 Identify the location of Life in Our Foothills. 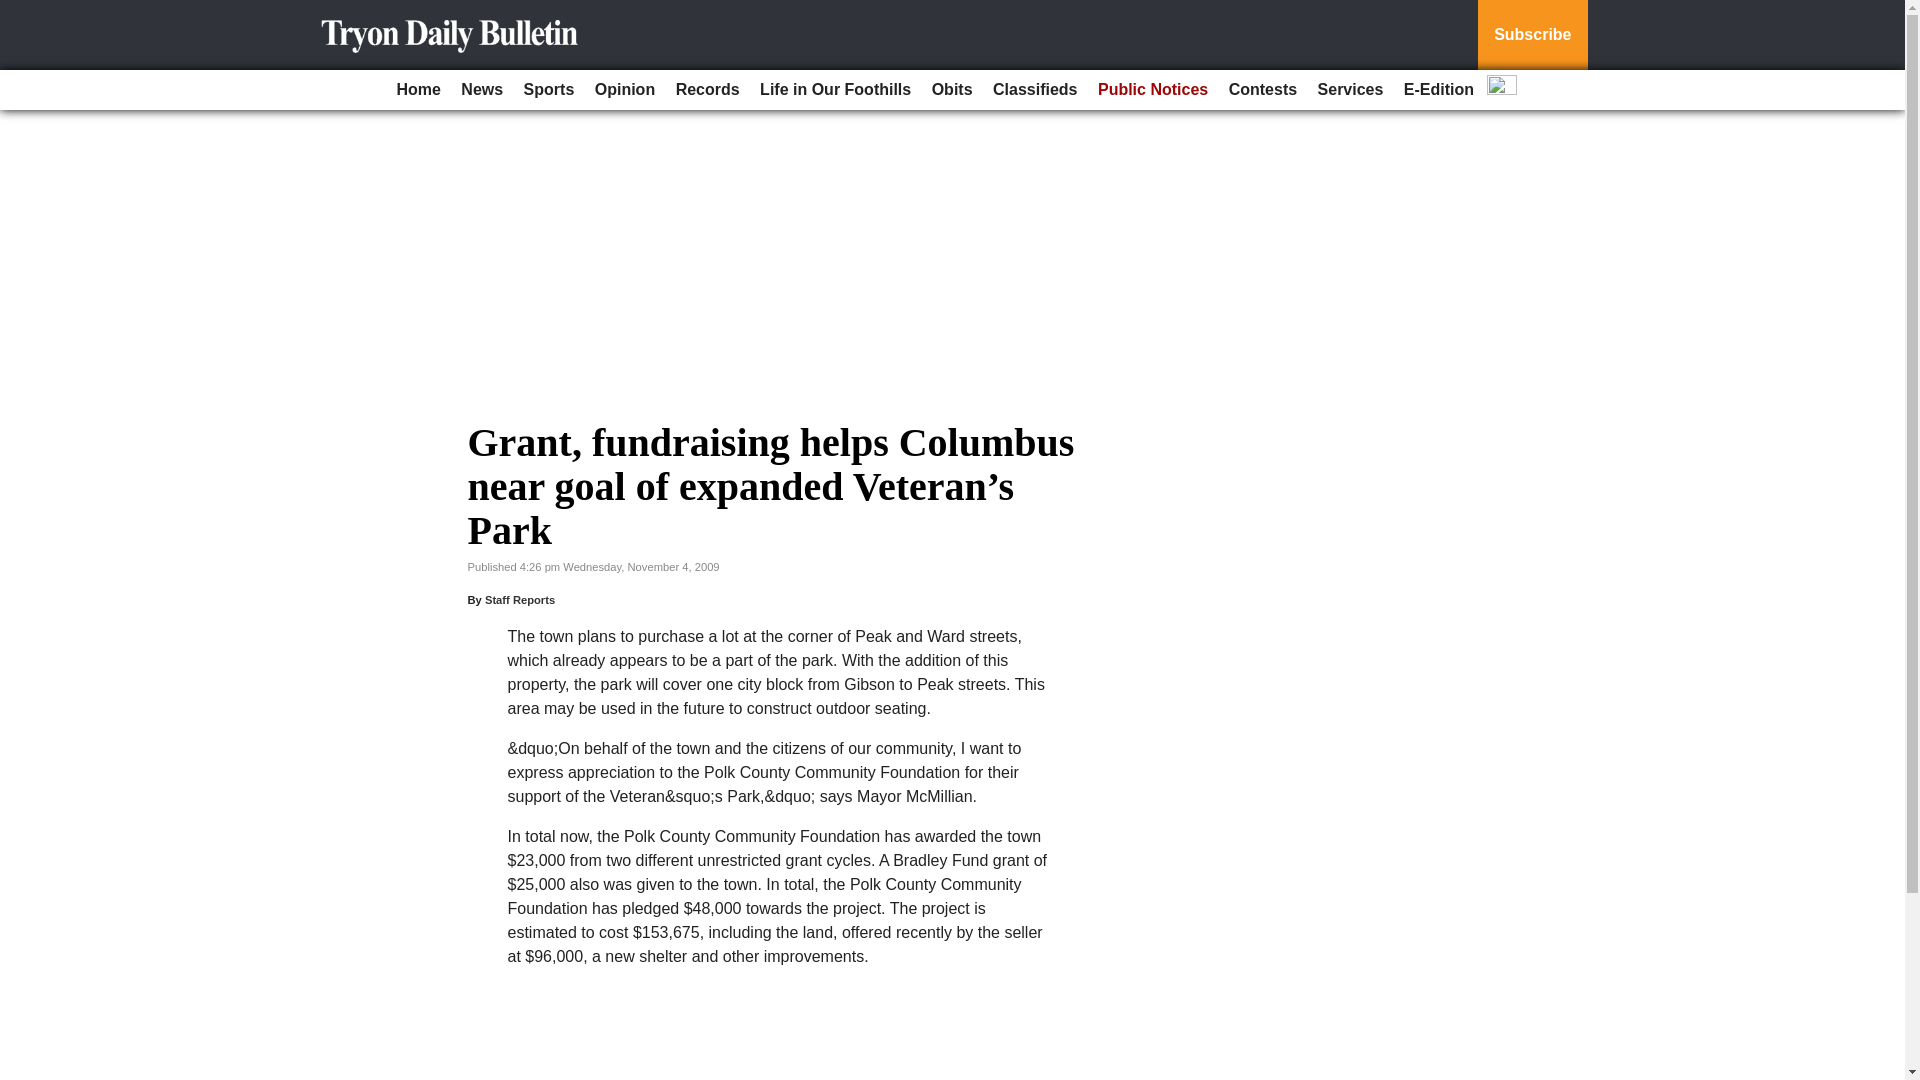
(836, 90).